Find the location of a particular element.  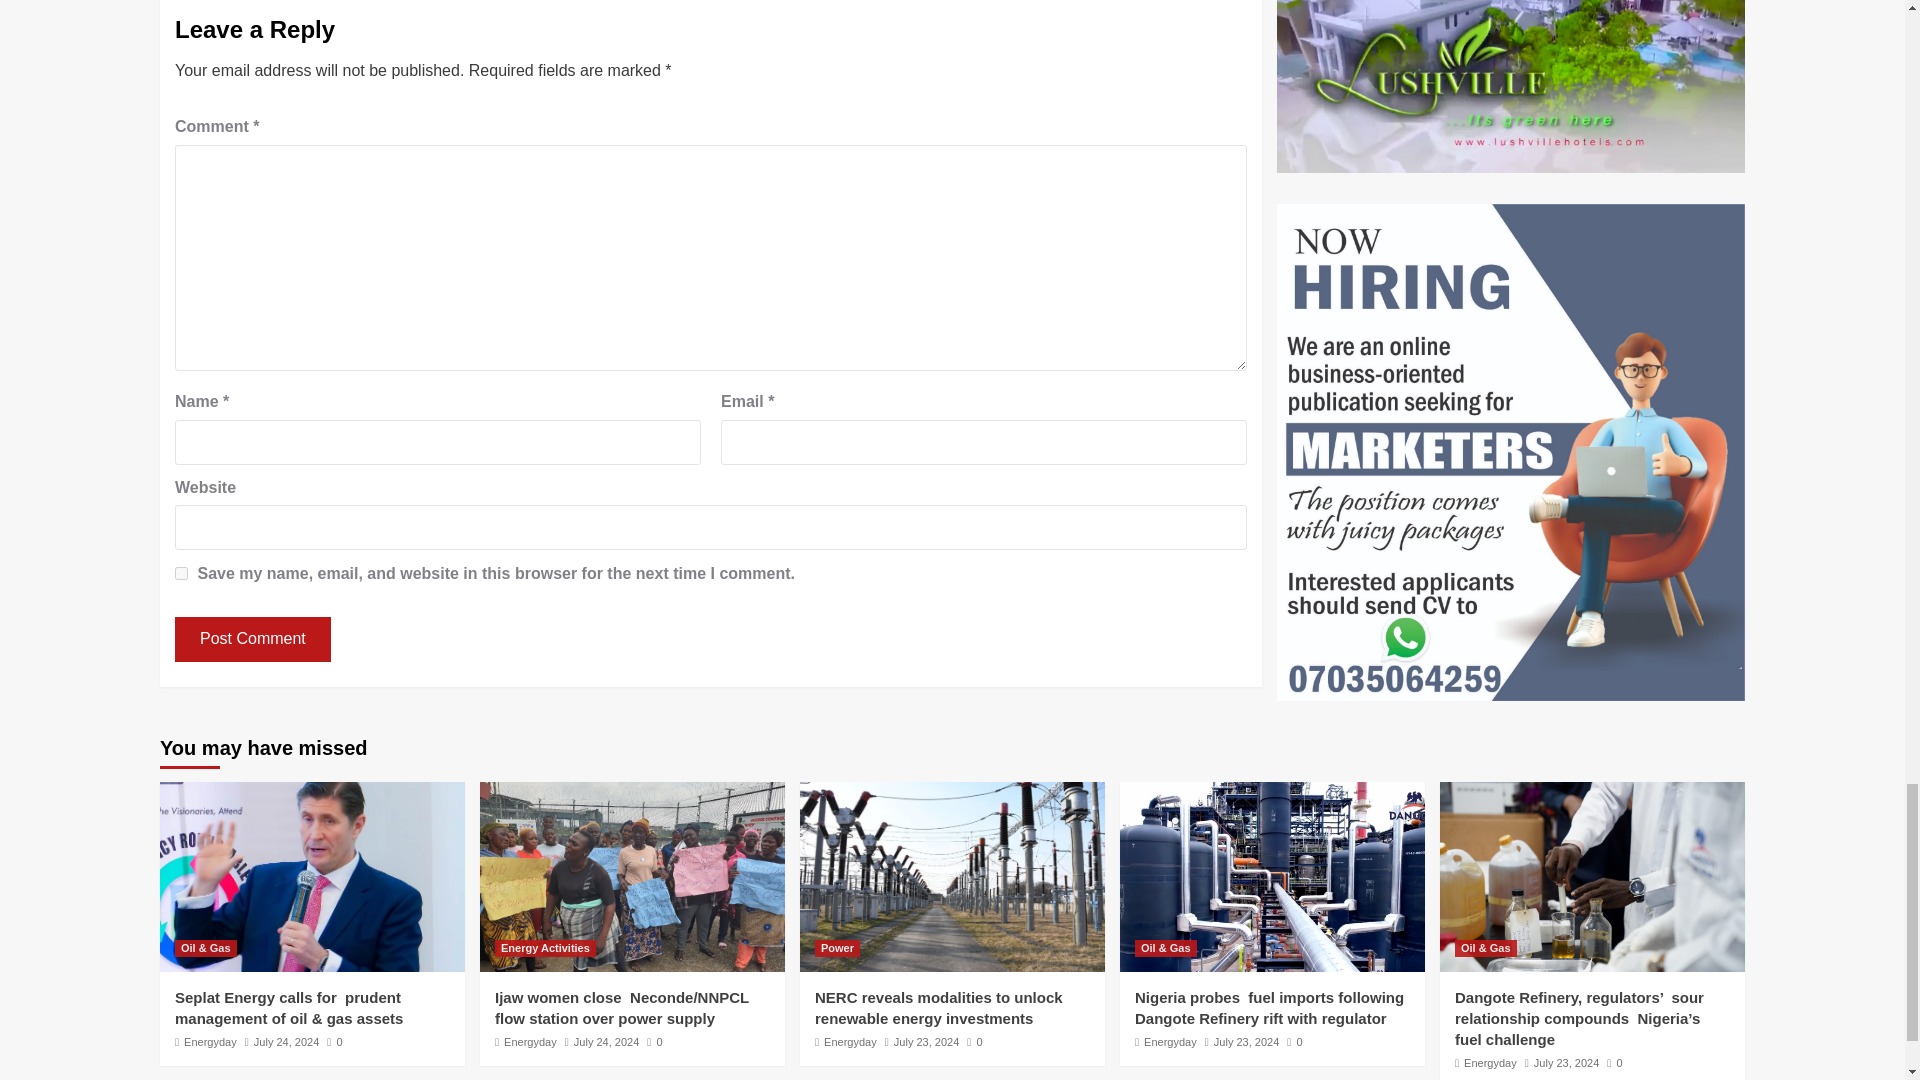

Post Comment is located at coordinates (252, 639).